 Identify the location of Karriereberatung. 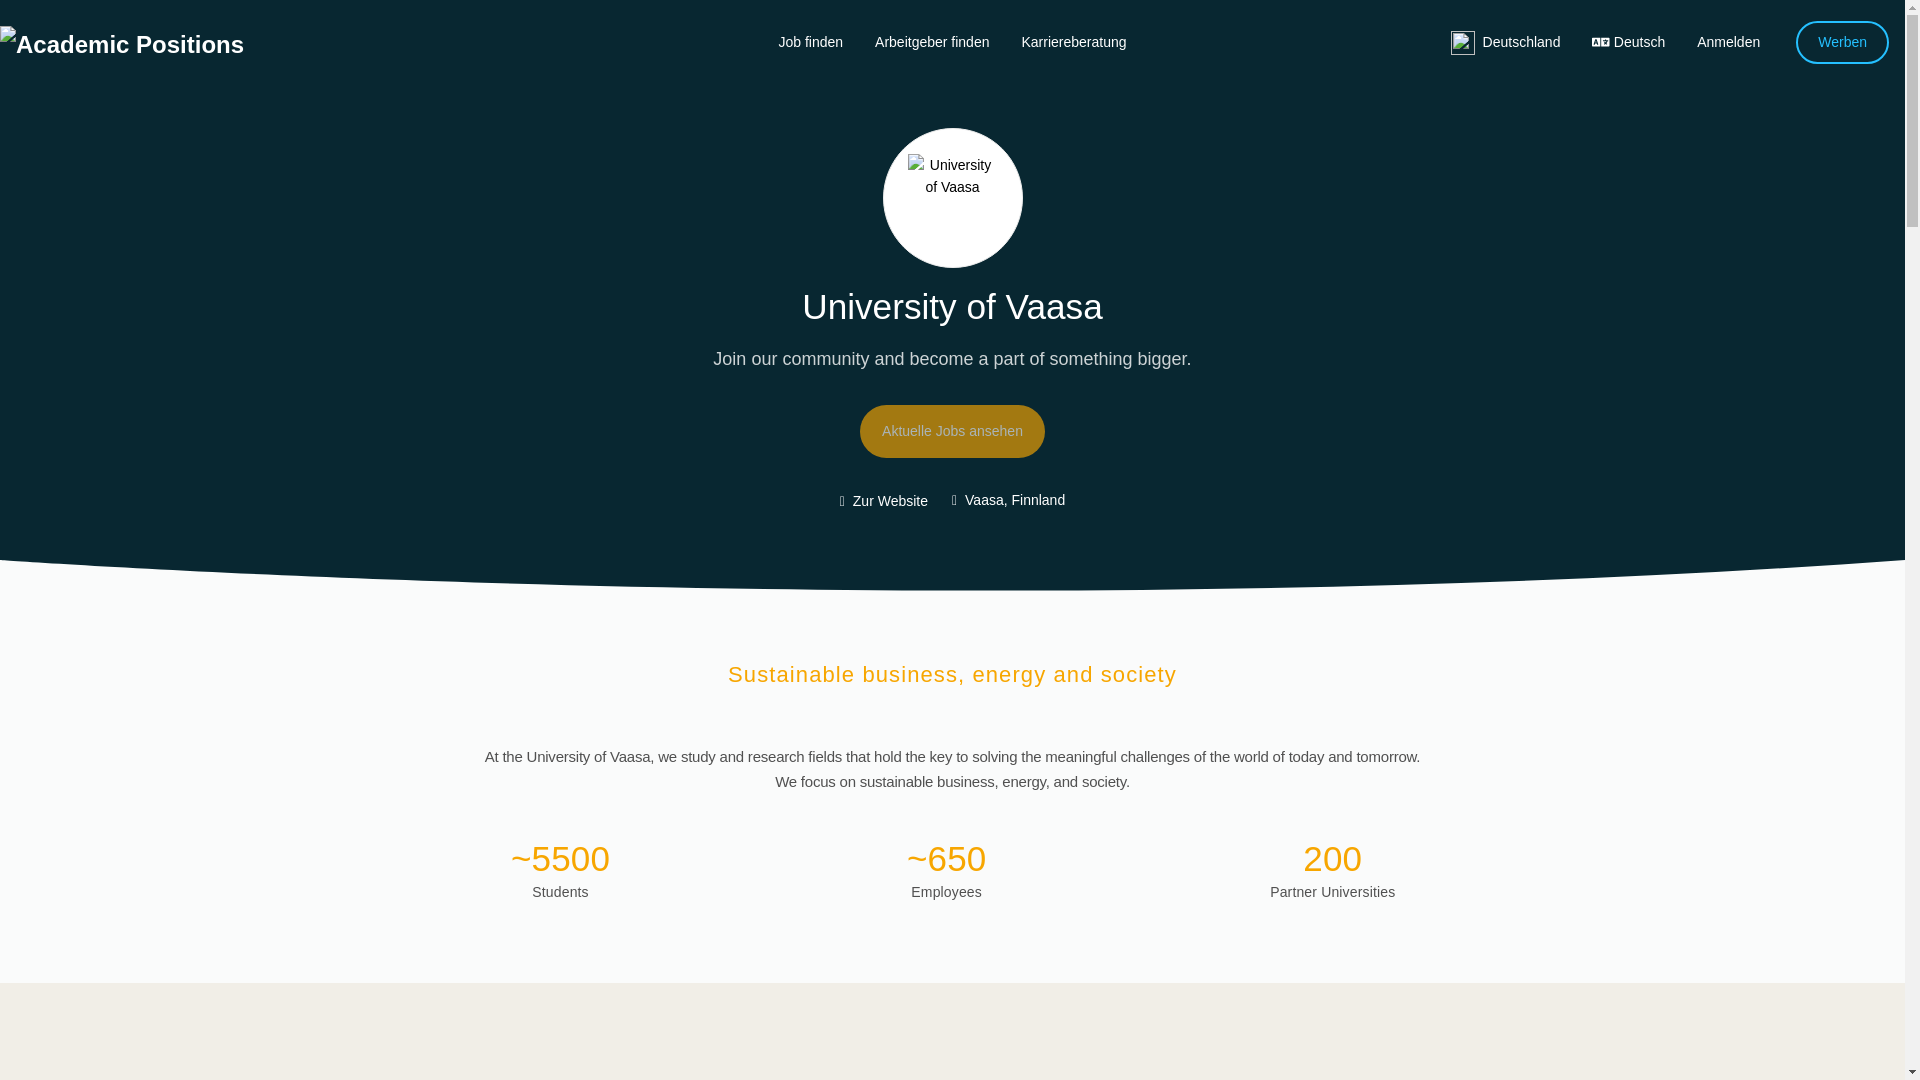
(1073, 41).